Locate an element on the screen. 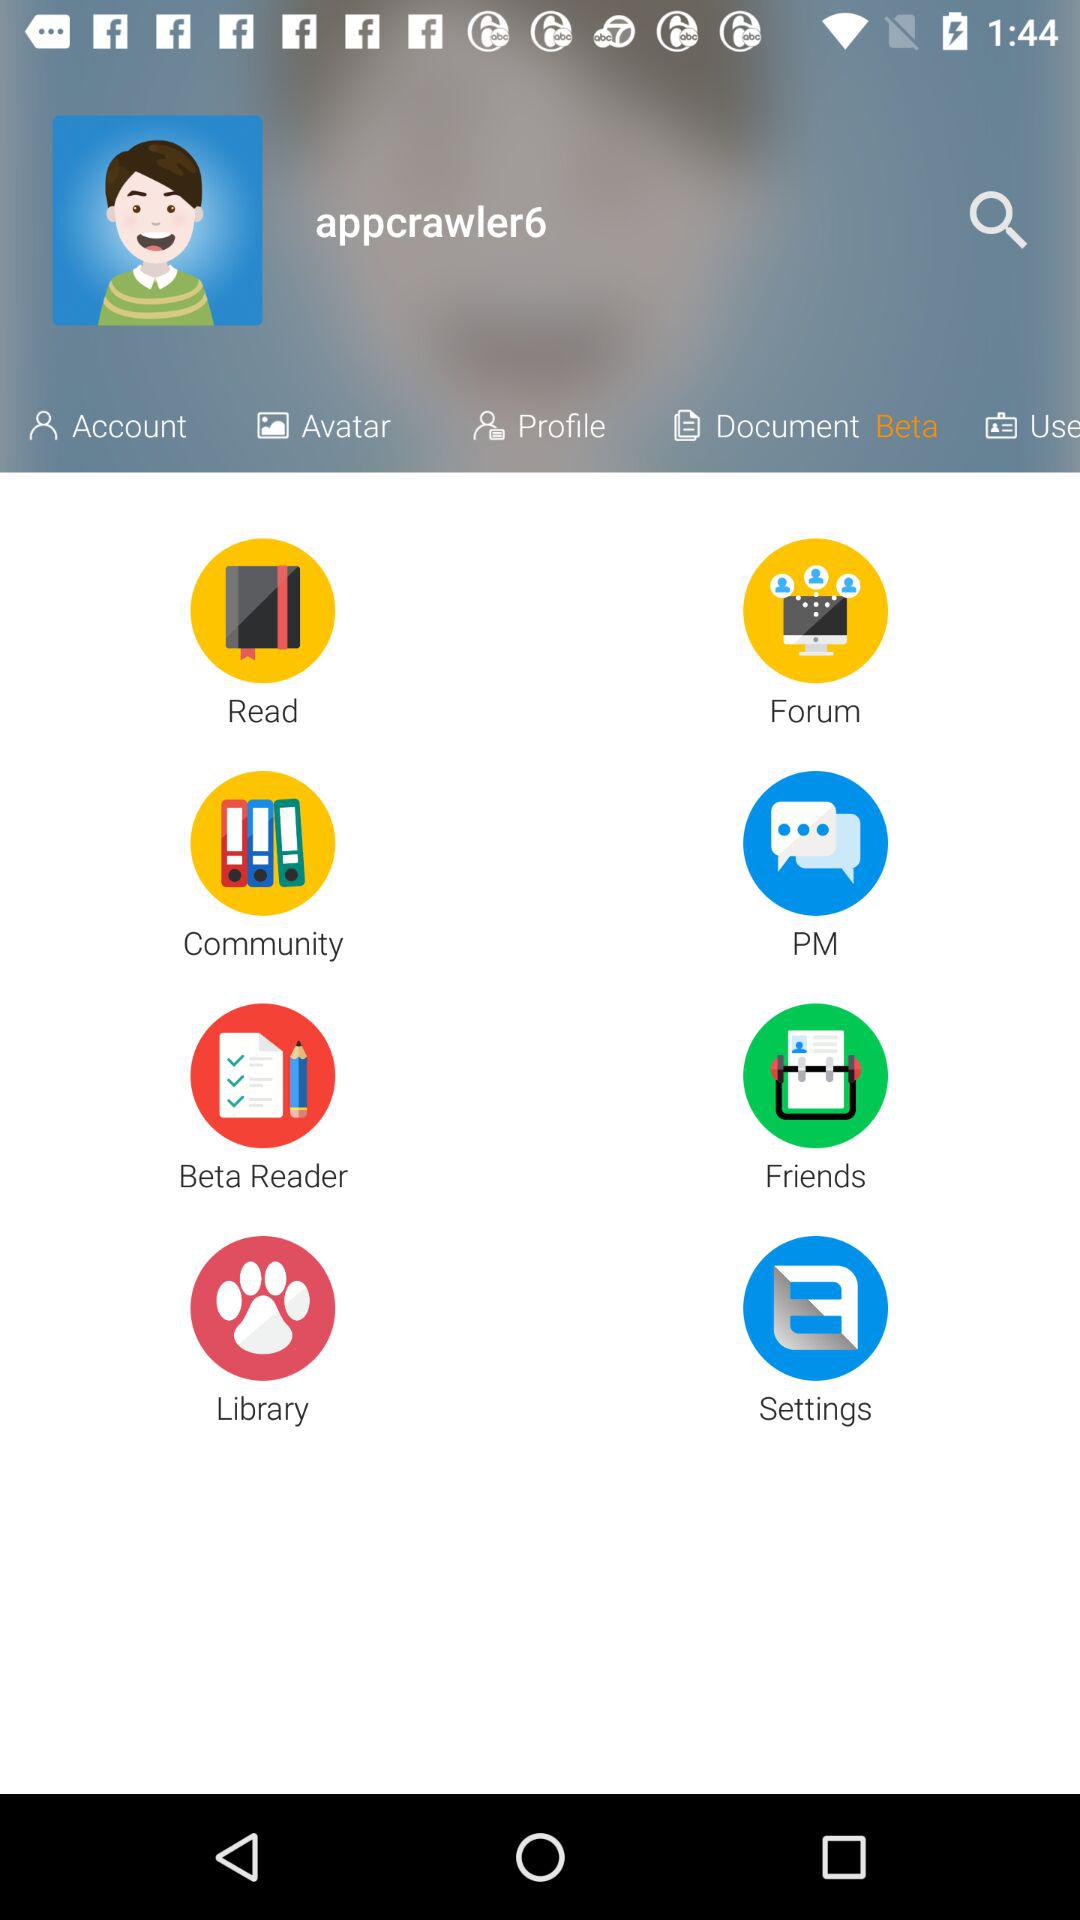 The height and width of the screenshot is (1920, 1080). choose the item next to the appcrawler6 item is located at coordinates (998, 220).